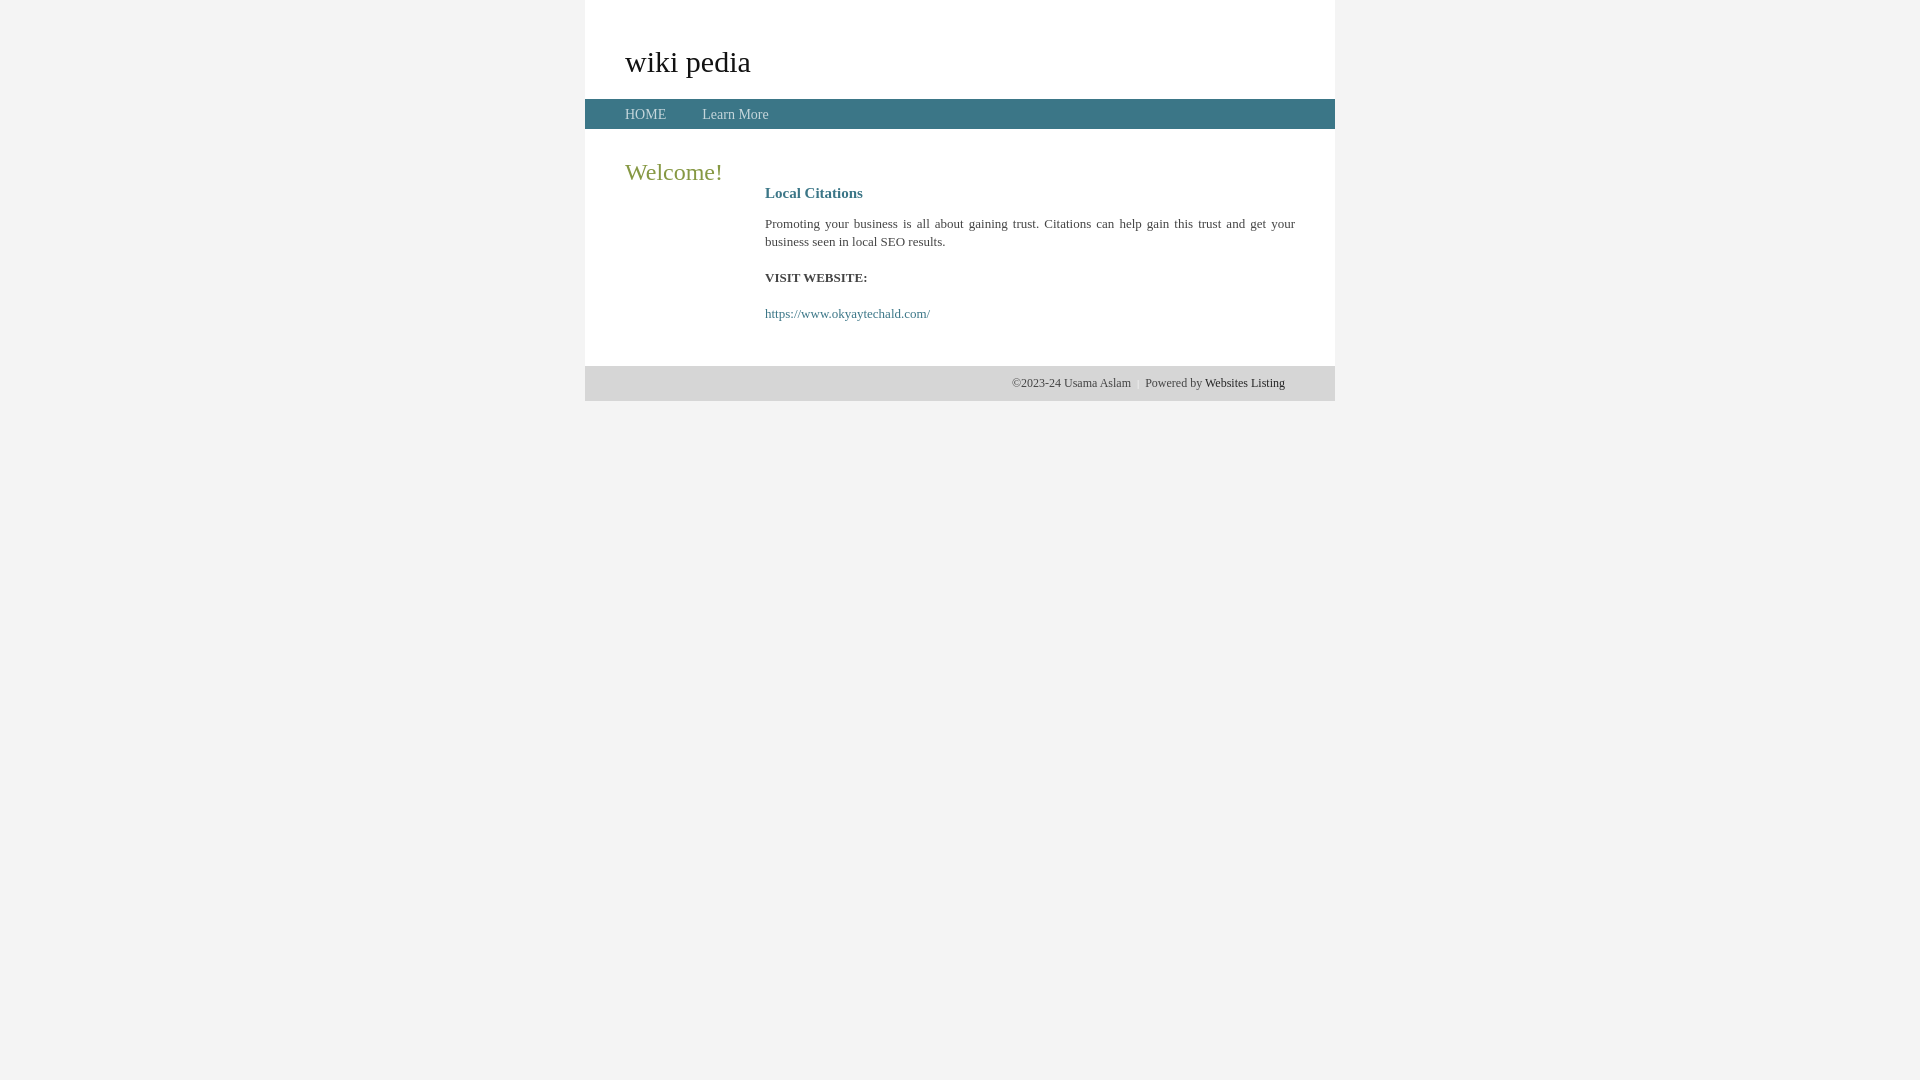 The width and height of the screenshot is (1920, 1080). I want to click on Websites Listing, so click(1245, 383).